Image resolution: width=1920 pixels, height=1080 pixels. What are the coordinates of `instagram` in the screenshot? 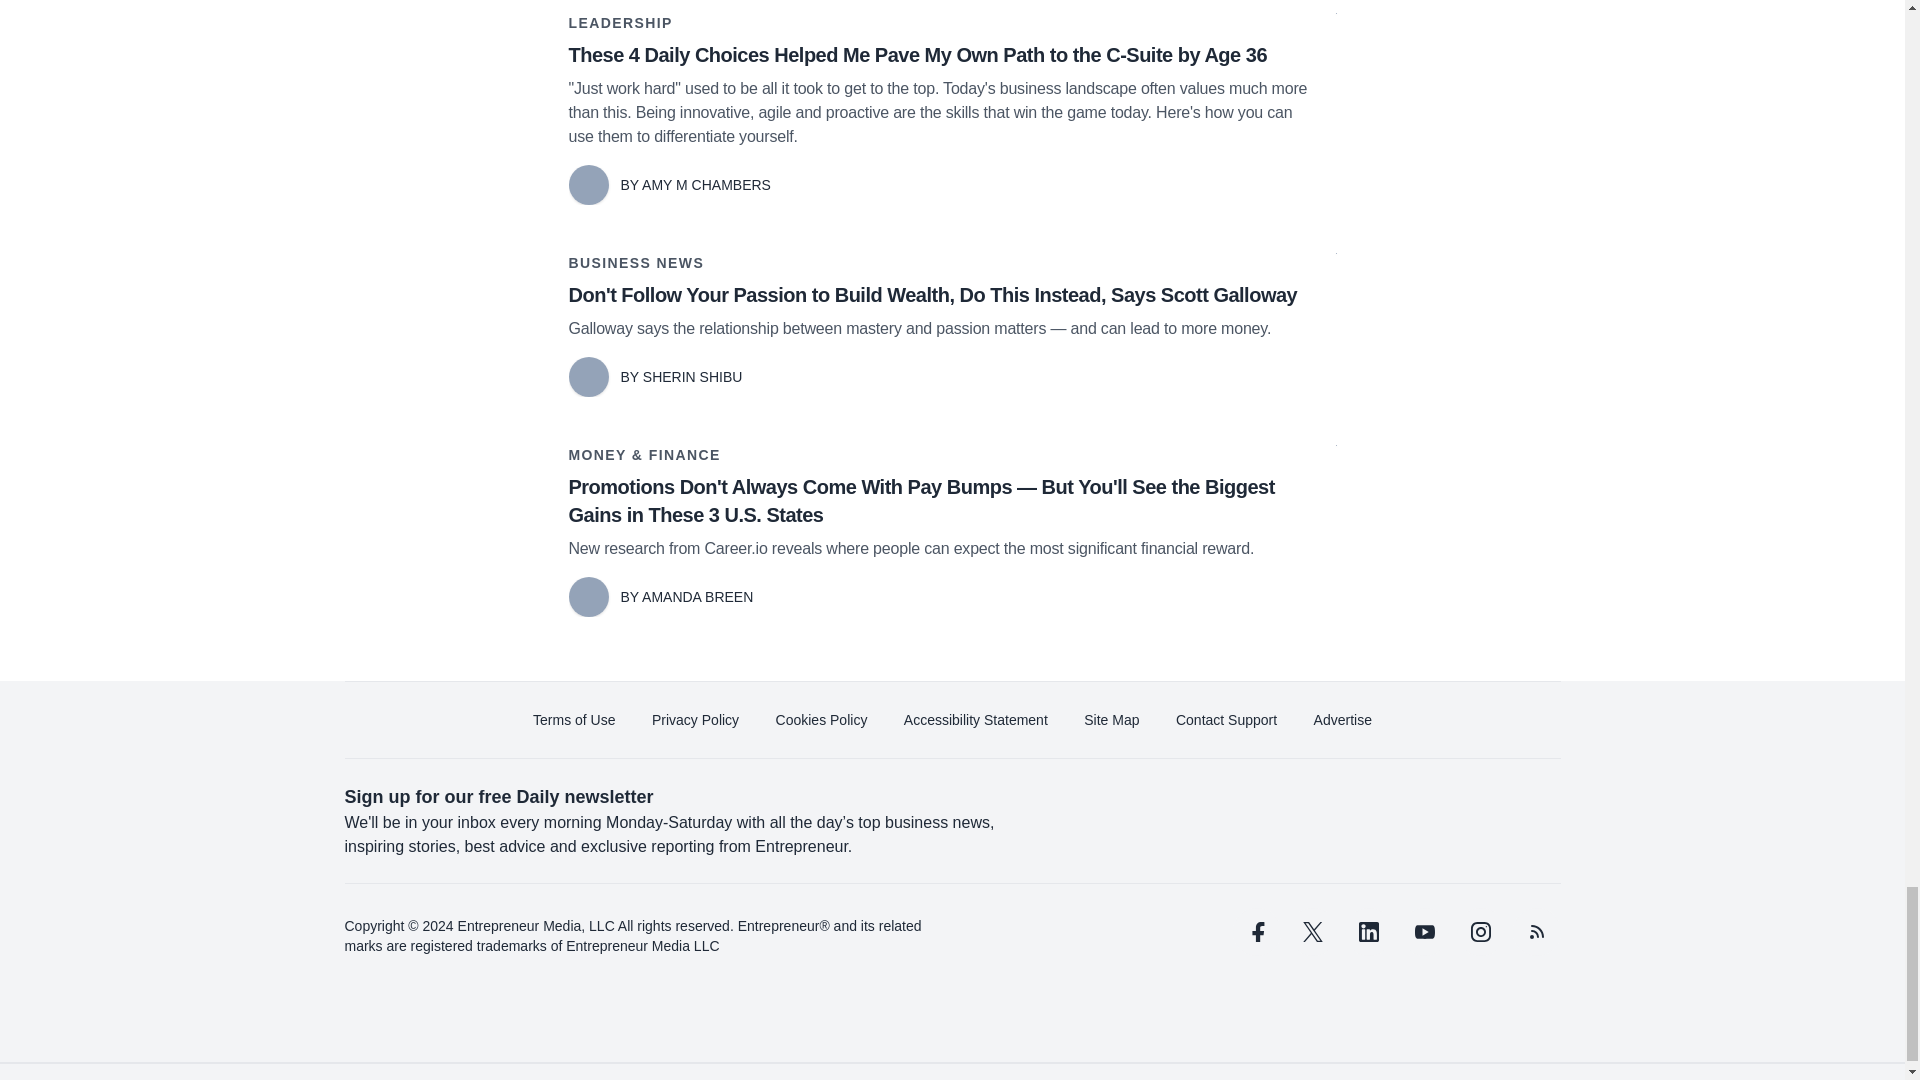 It's located at (1479, 932).